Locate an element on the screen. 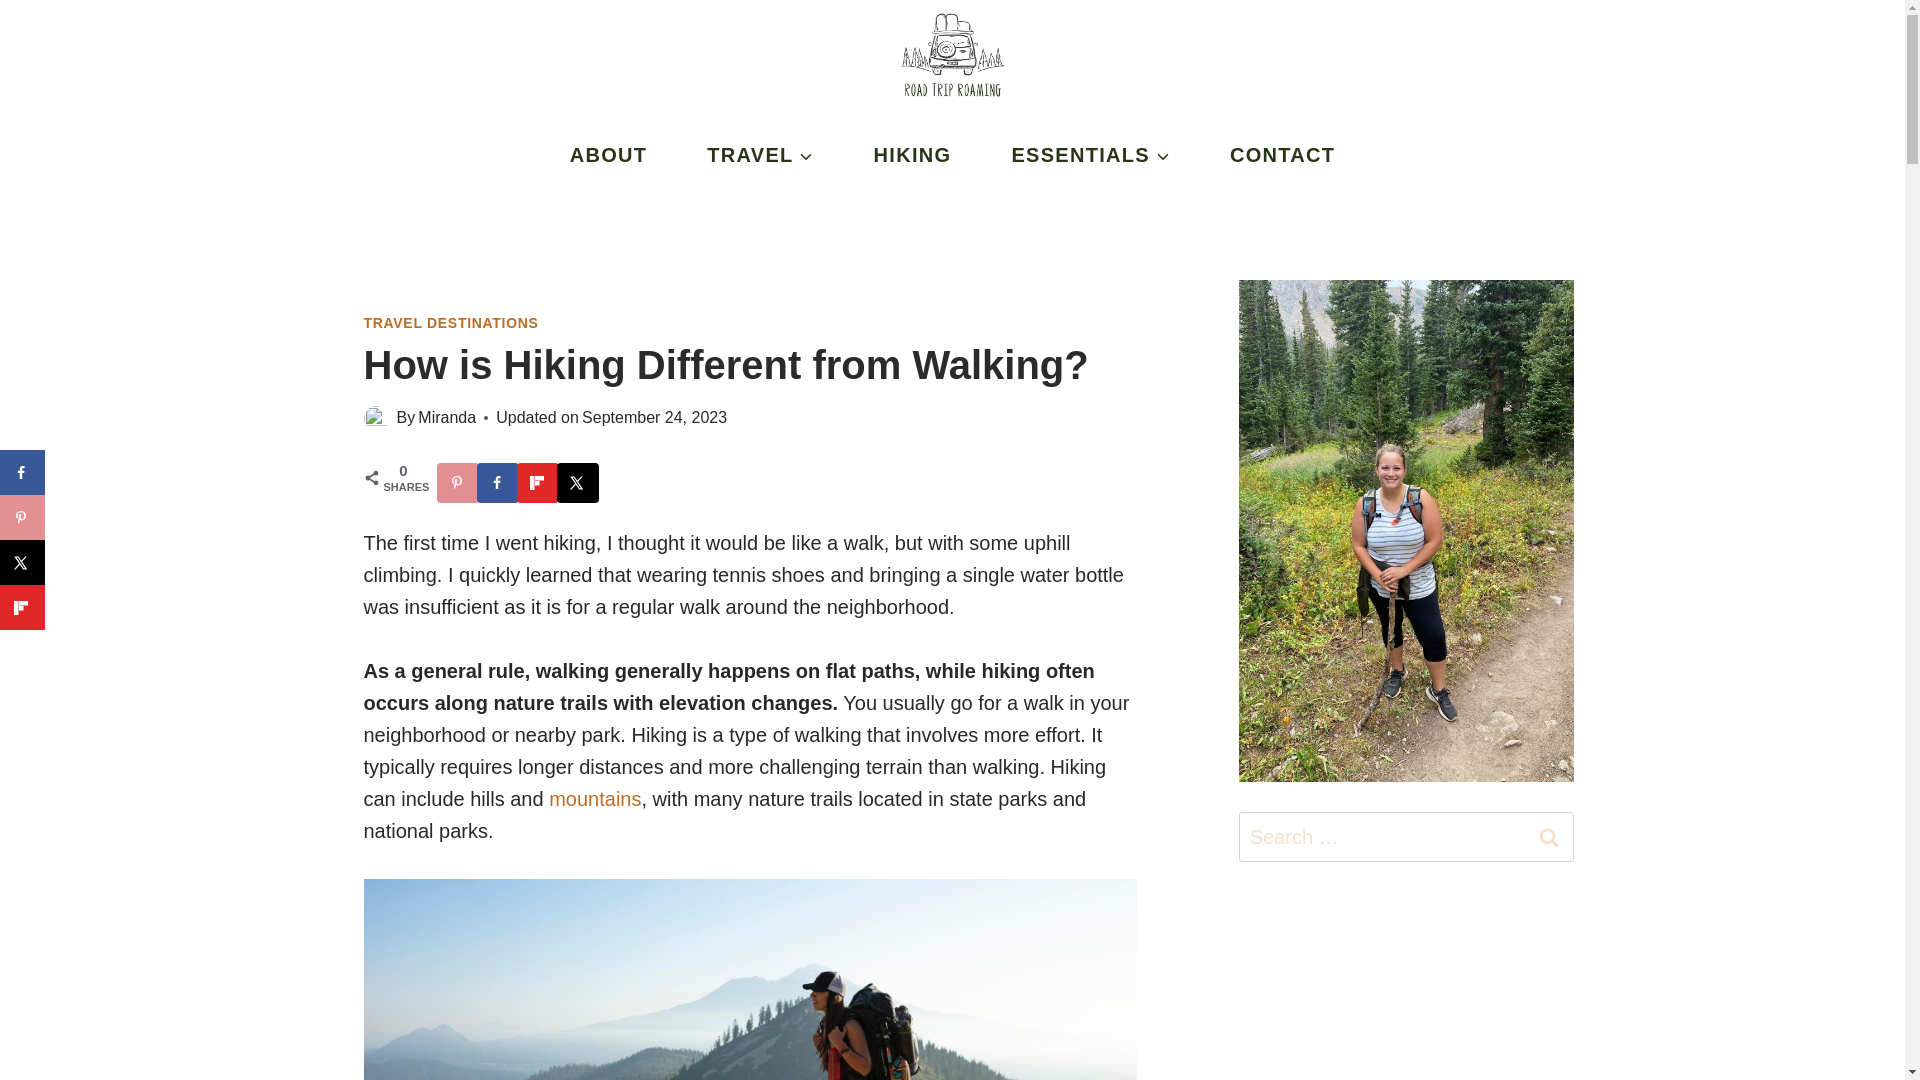 The height and width of the screenshot is (1080, 1920). Save to Pinterest is located at coordinates (458, 483).